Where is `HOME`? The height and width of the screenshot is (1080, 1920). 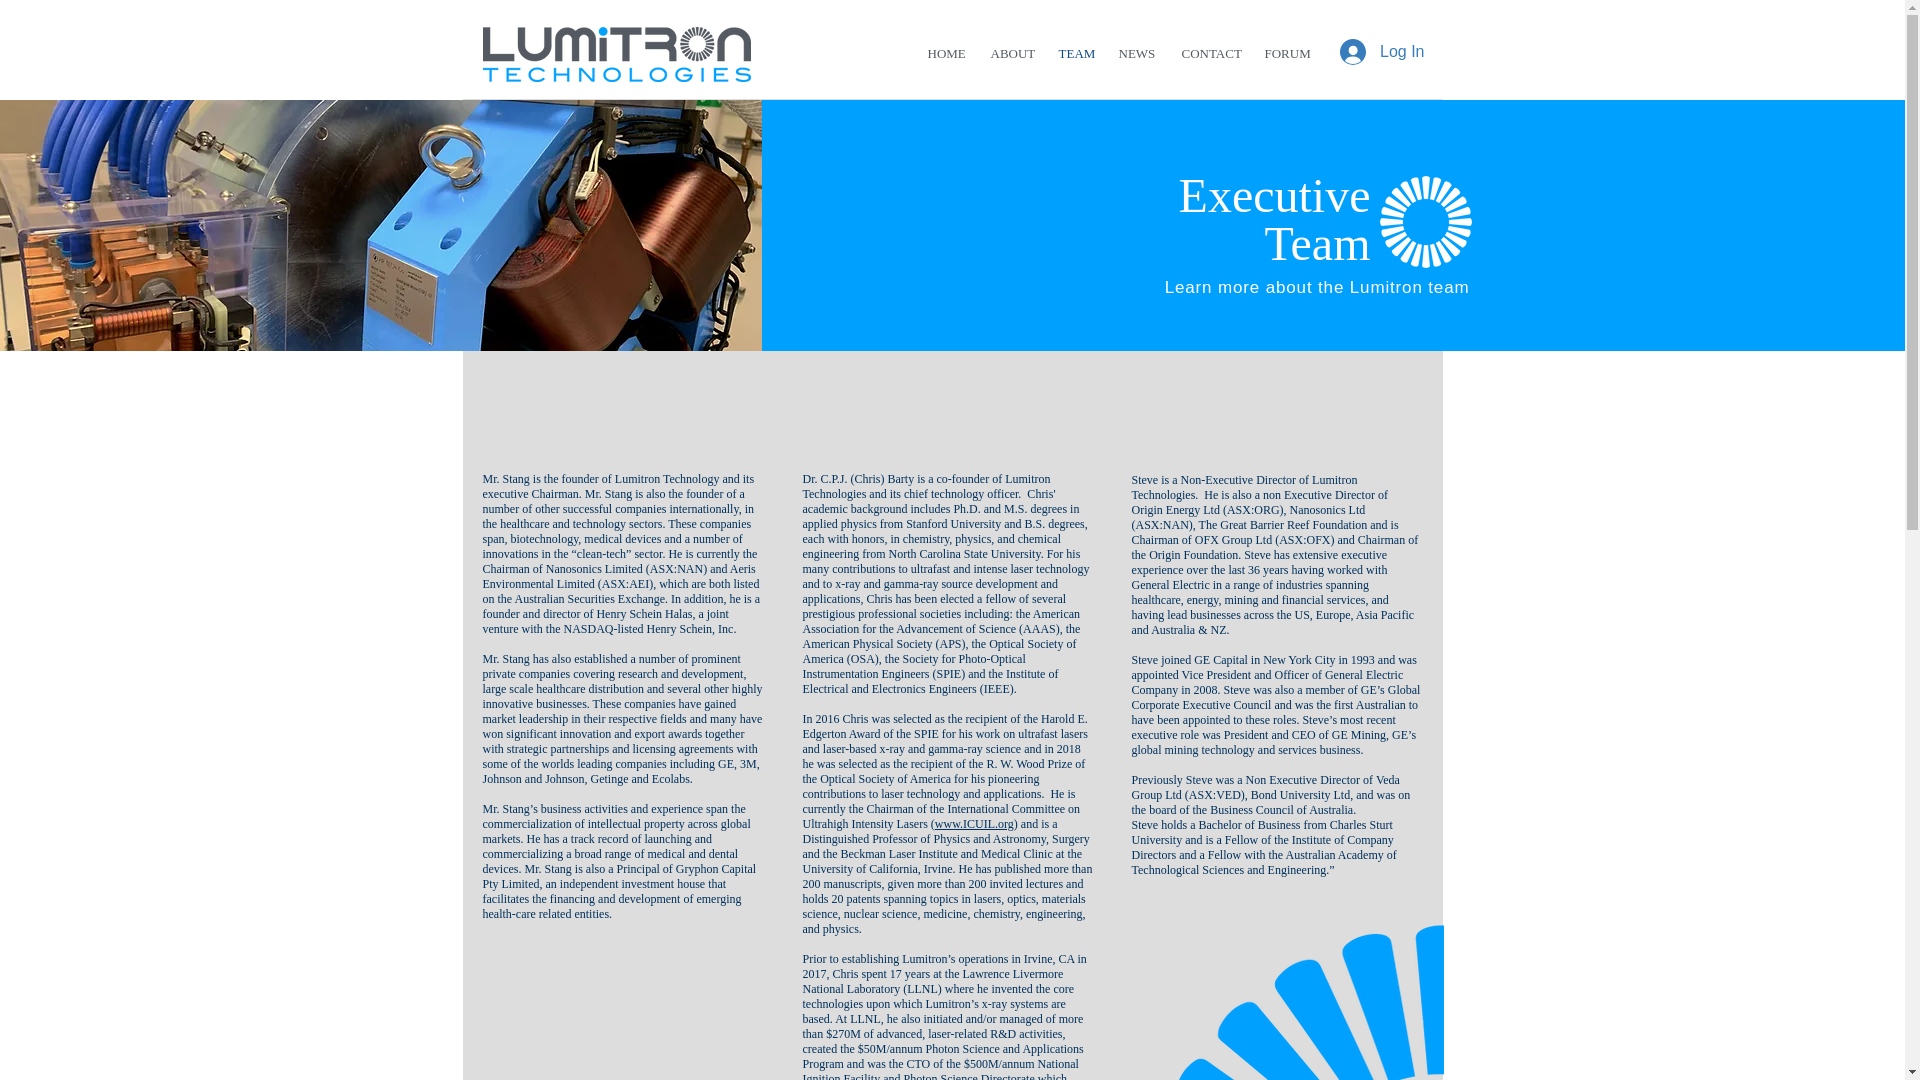 HOME is located at coordinates (944, 54).